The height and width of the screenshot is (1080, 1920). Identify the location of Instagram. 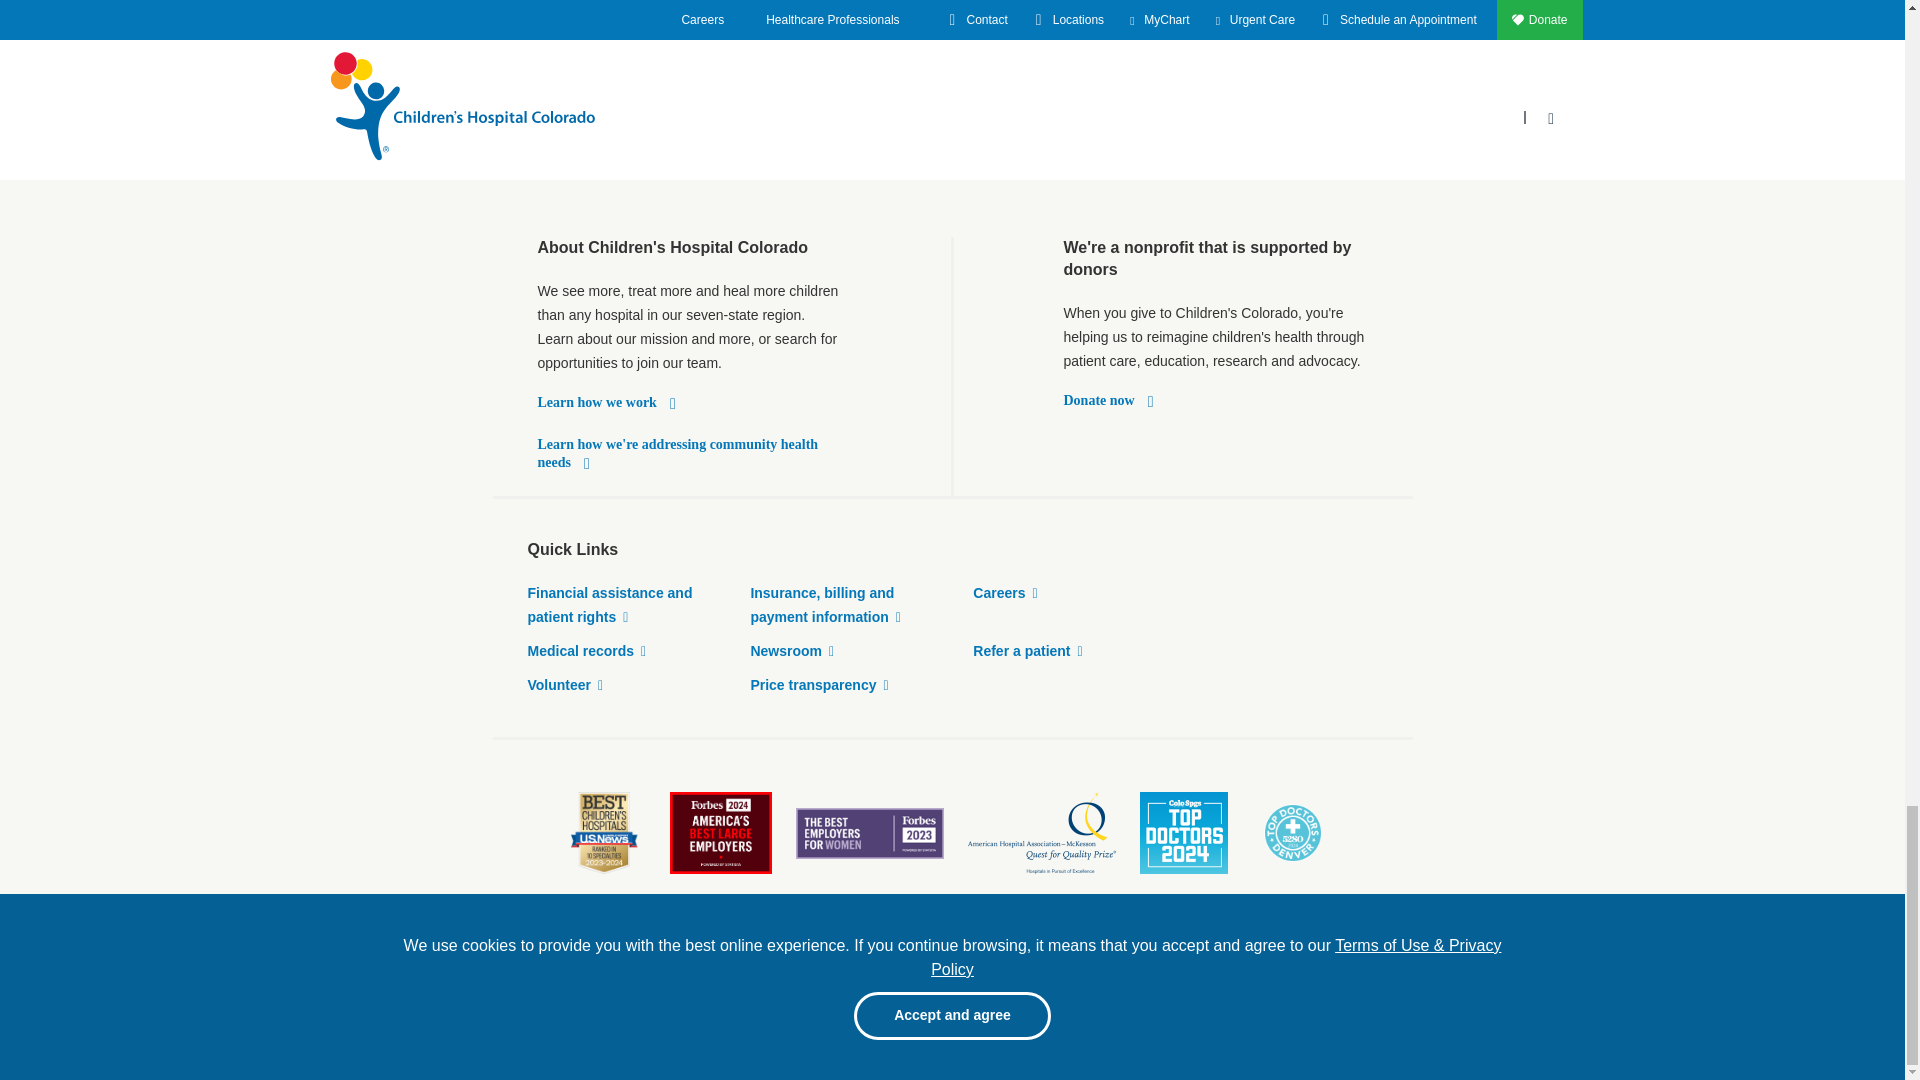
(1394, 982).